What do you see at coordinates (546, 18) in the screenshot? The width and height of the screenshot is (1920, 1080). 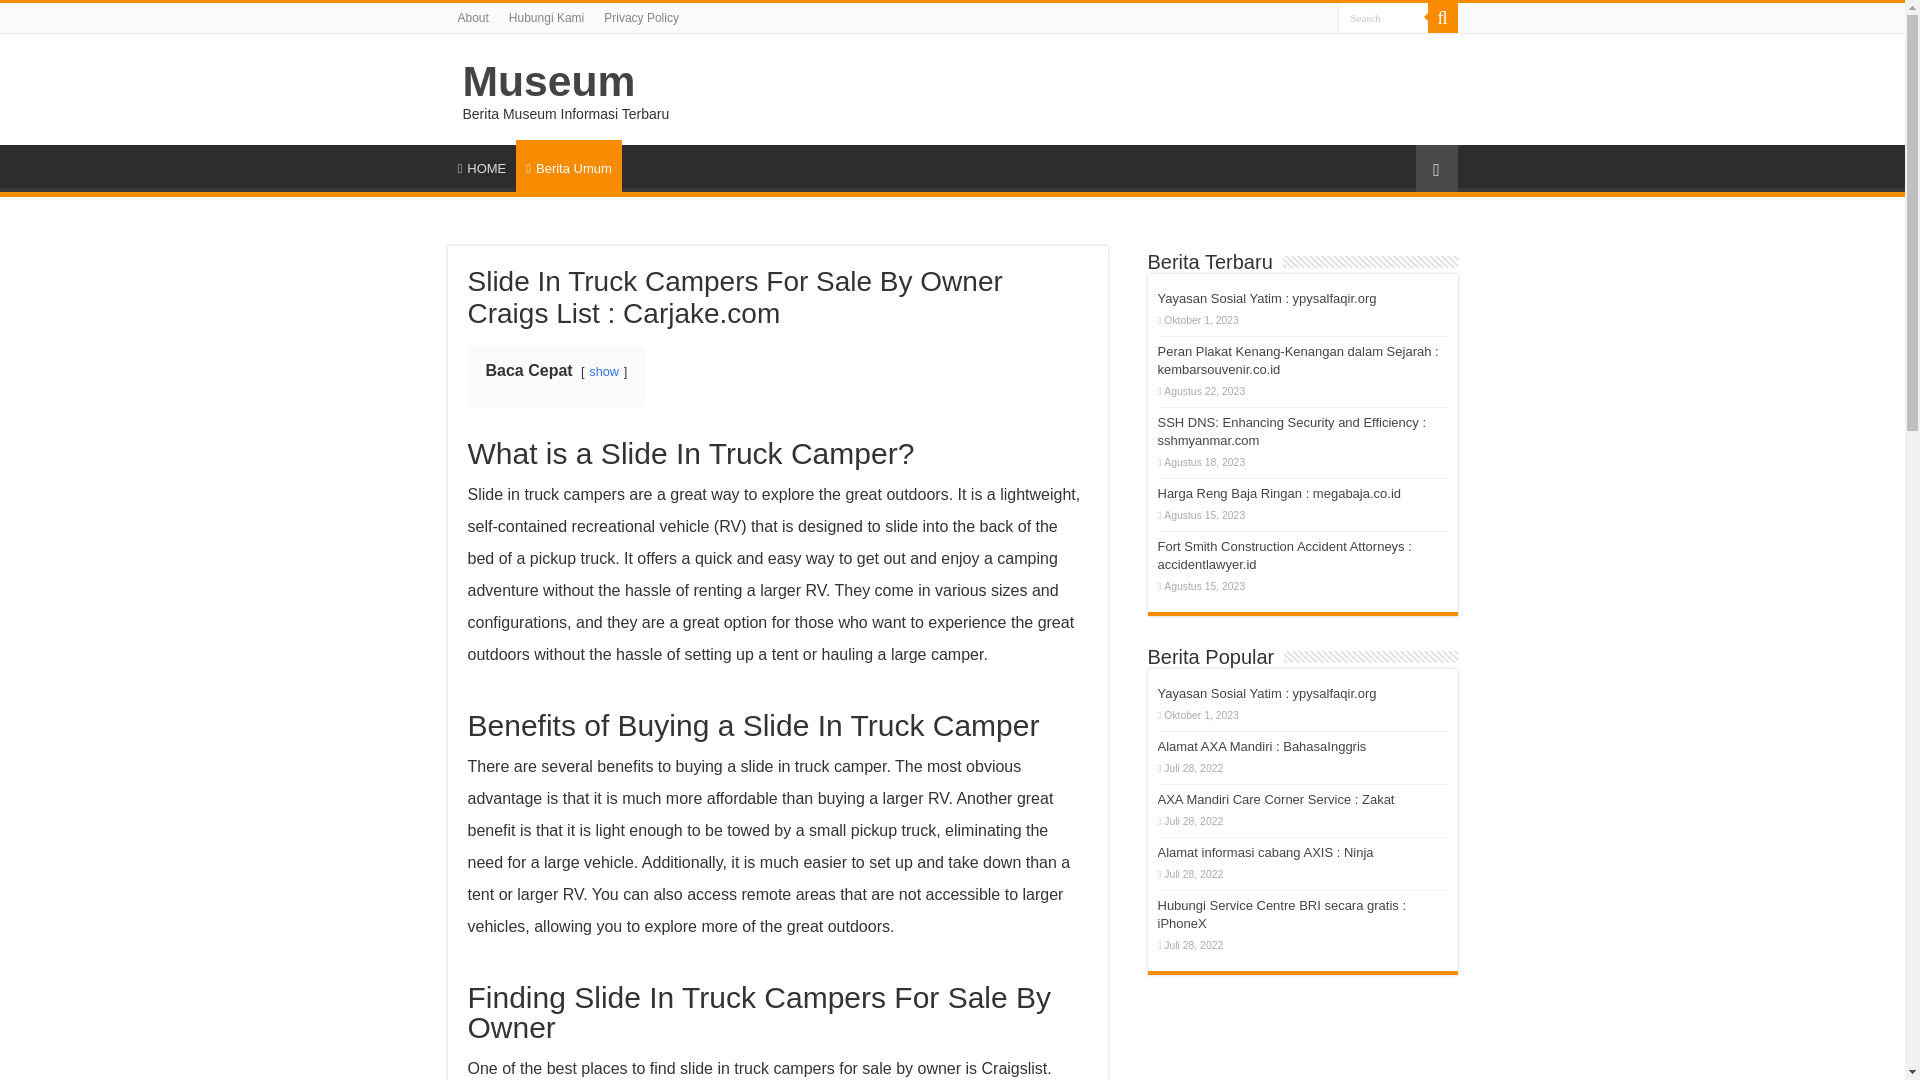 I see `Hubungi Kami` at bounding box center [546, 18].